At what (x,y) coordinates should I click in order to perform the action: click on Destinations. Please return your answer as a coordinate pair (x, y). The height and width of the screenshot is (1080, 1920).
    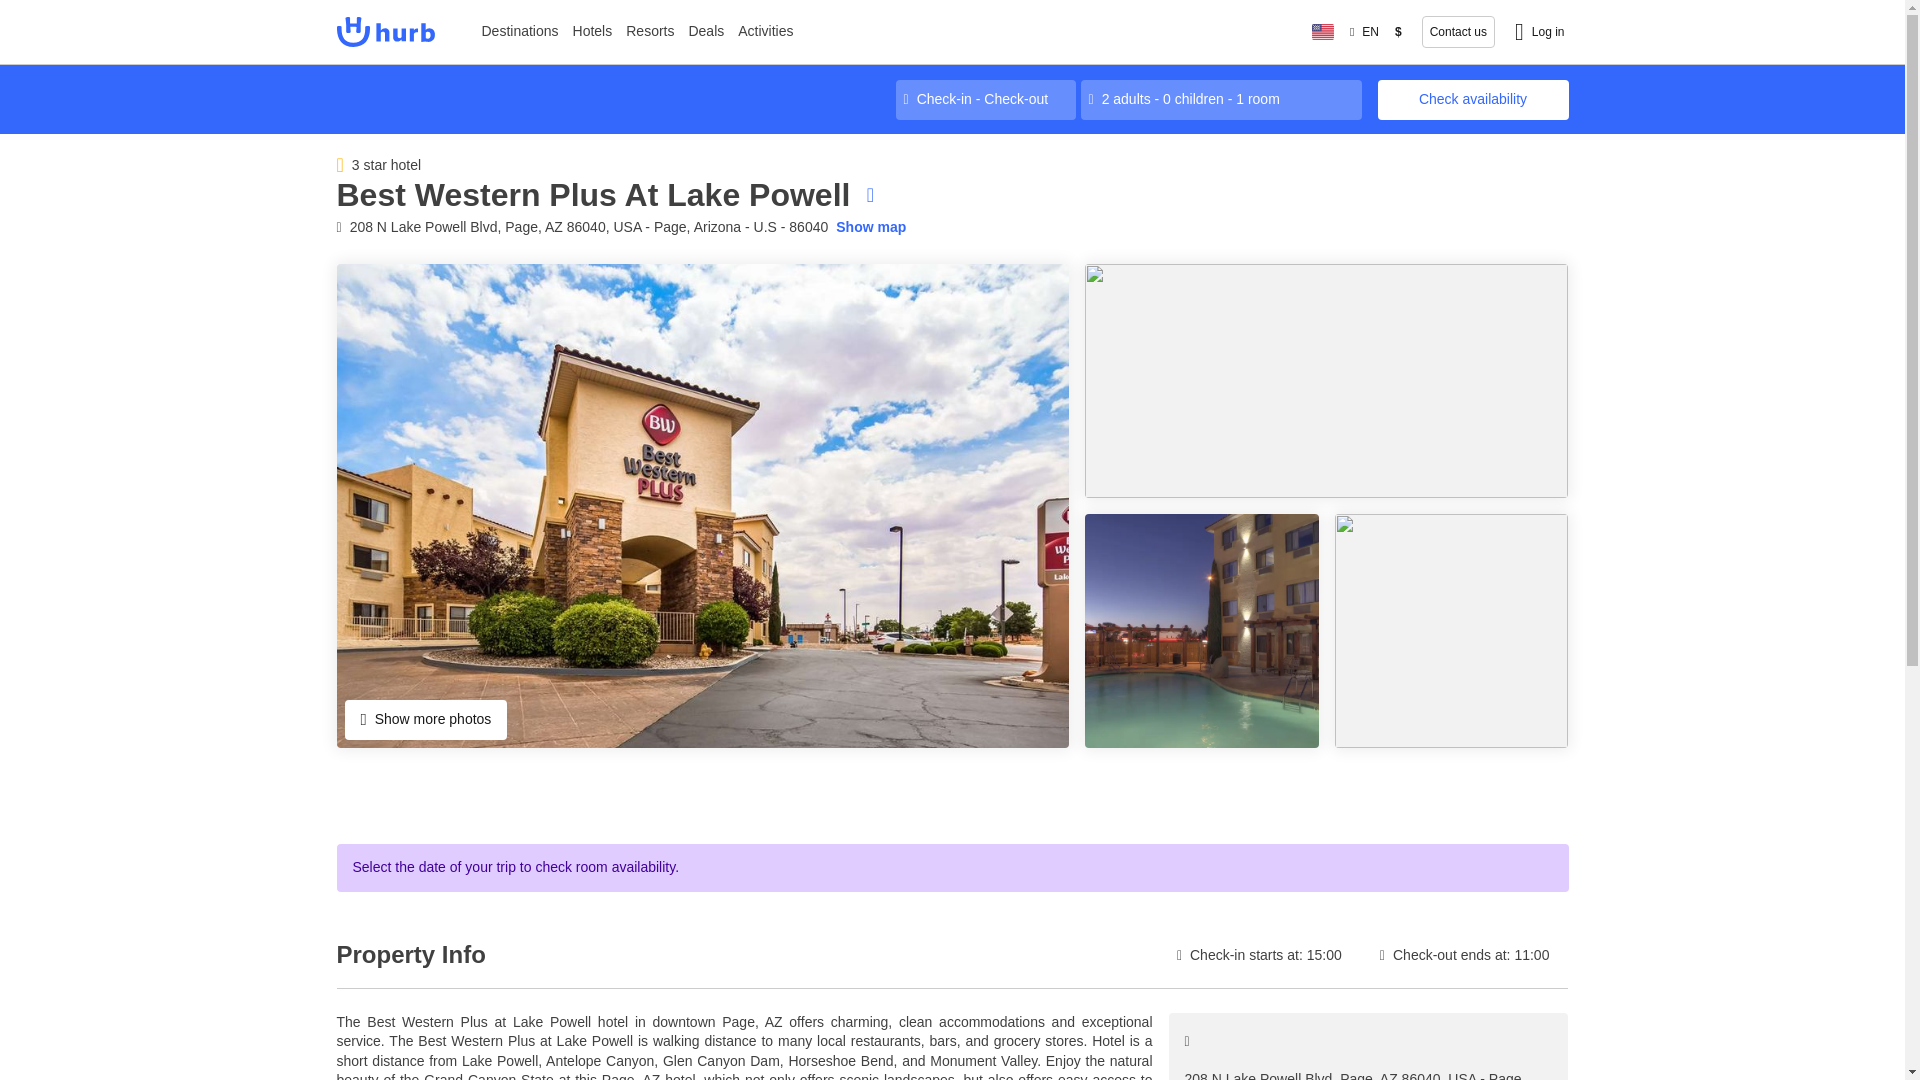
    Looking at the image, I should click on (519, 32).